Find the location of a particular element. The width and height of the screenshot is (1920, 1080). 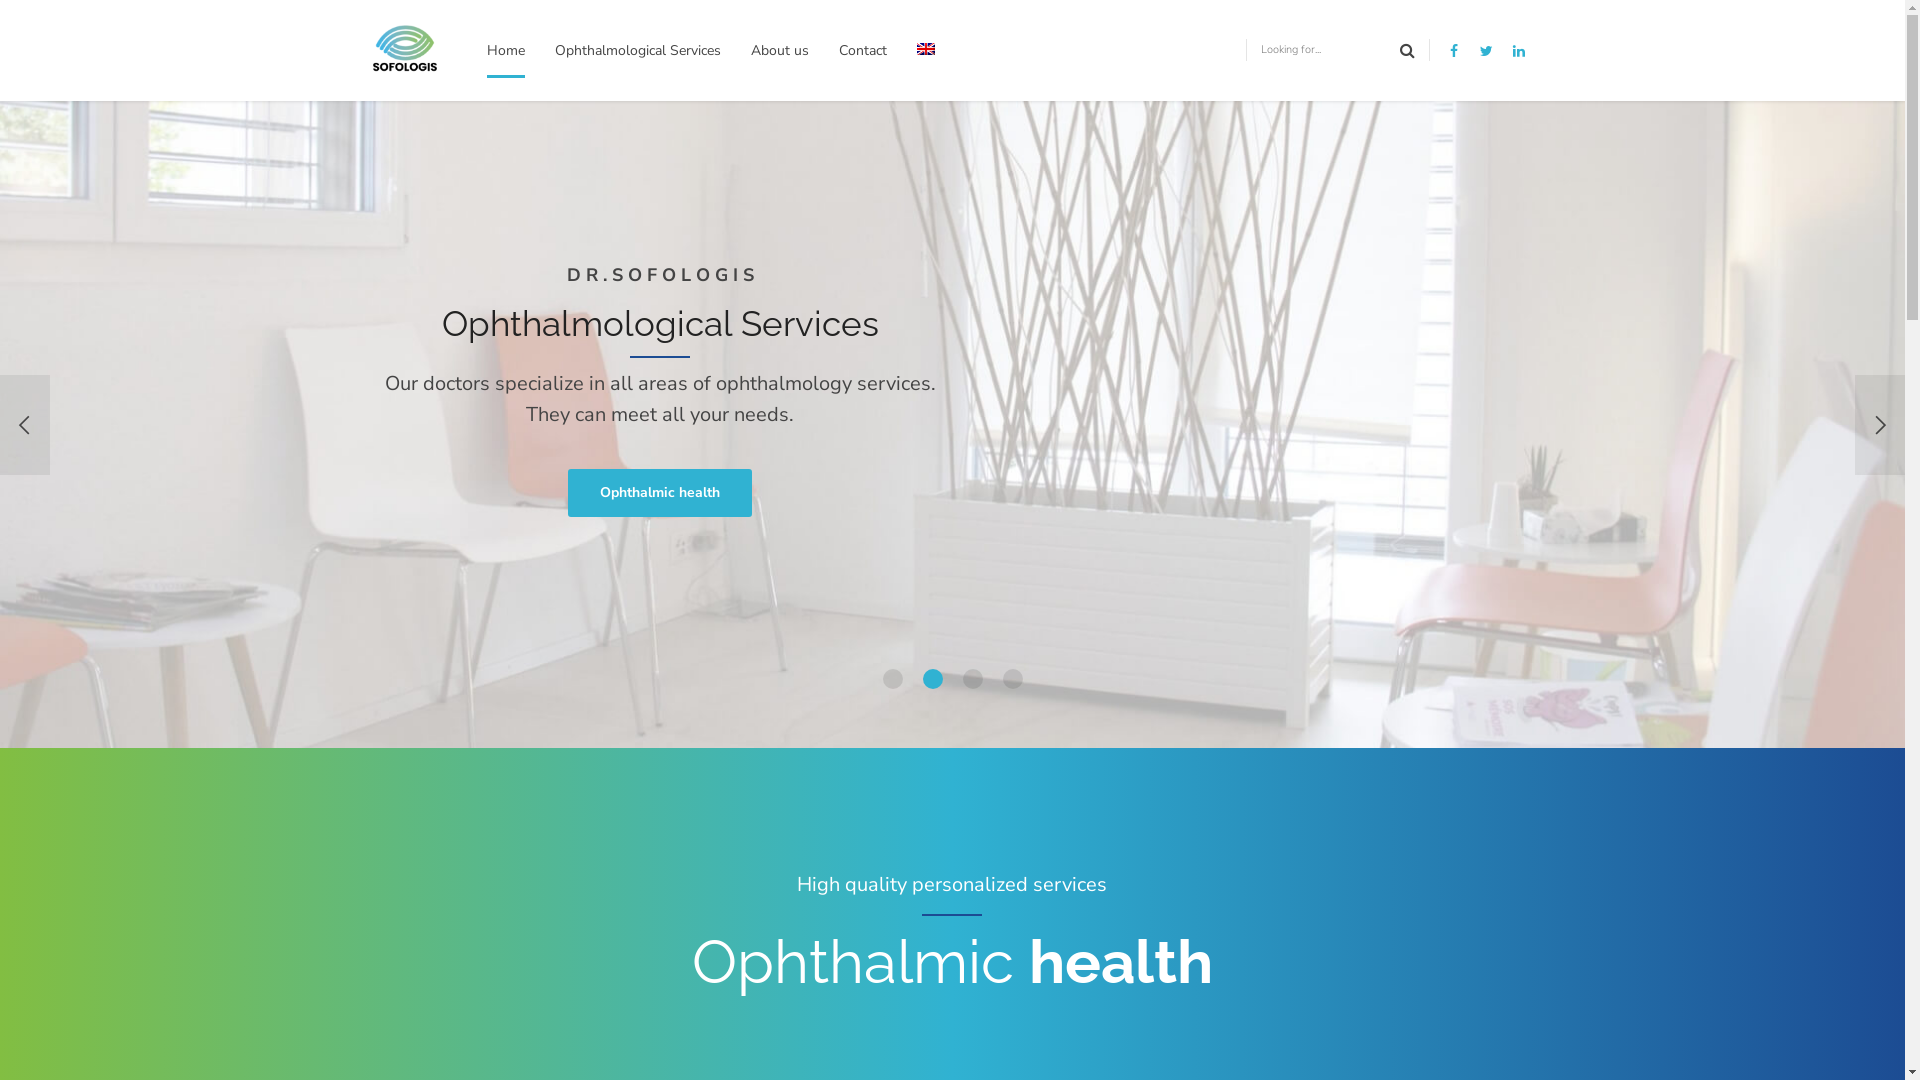

1 is located at coordinates (892, 679).